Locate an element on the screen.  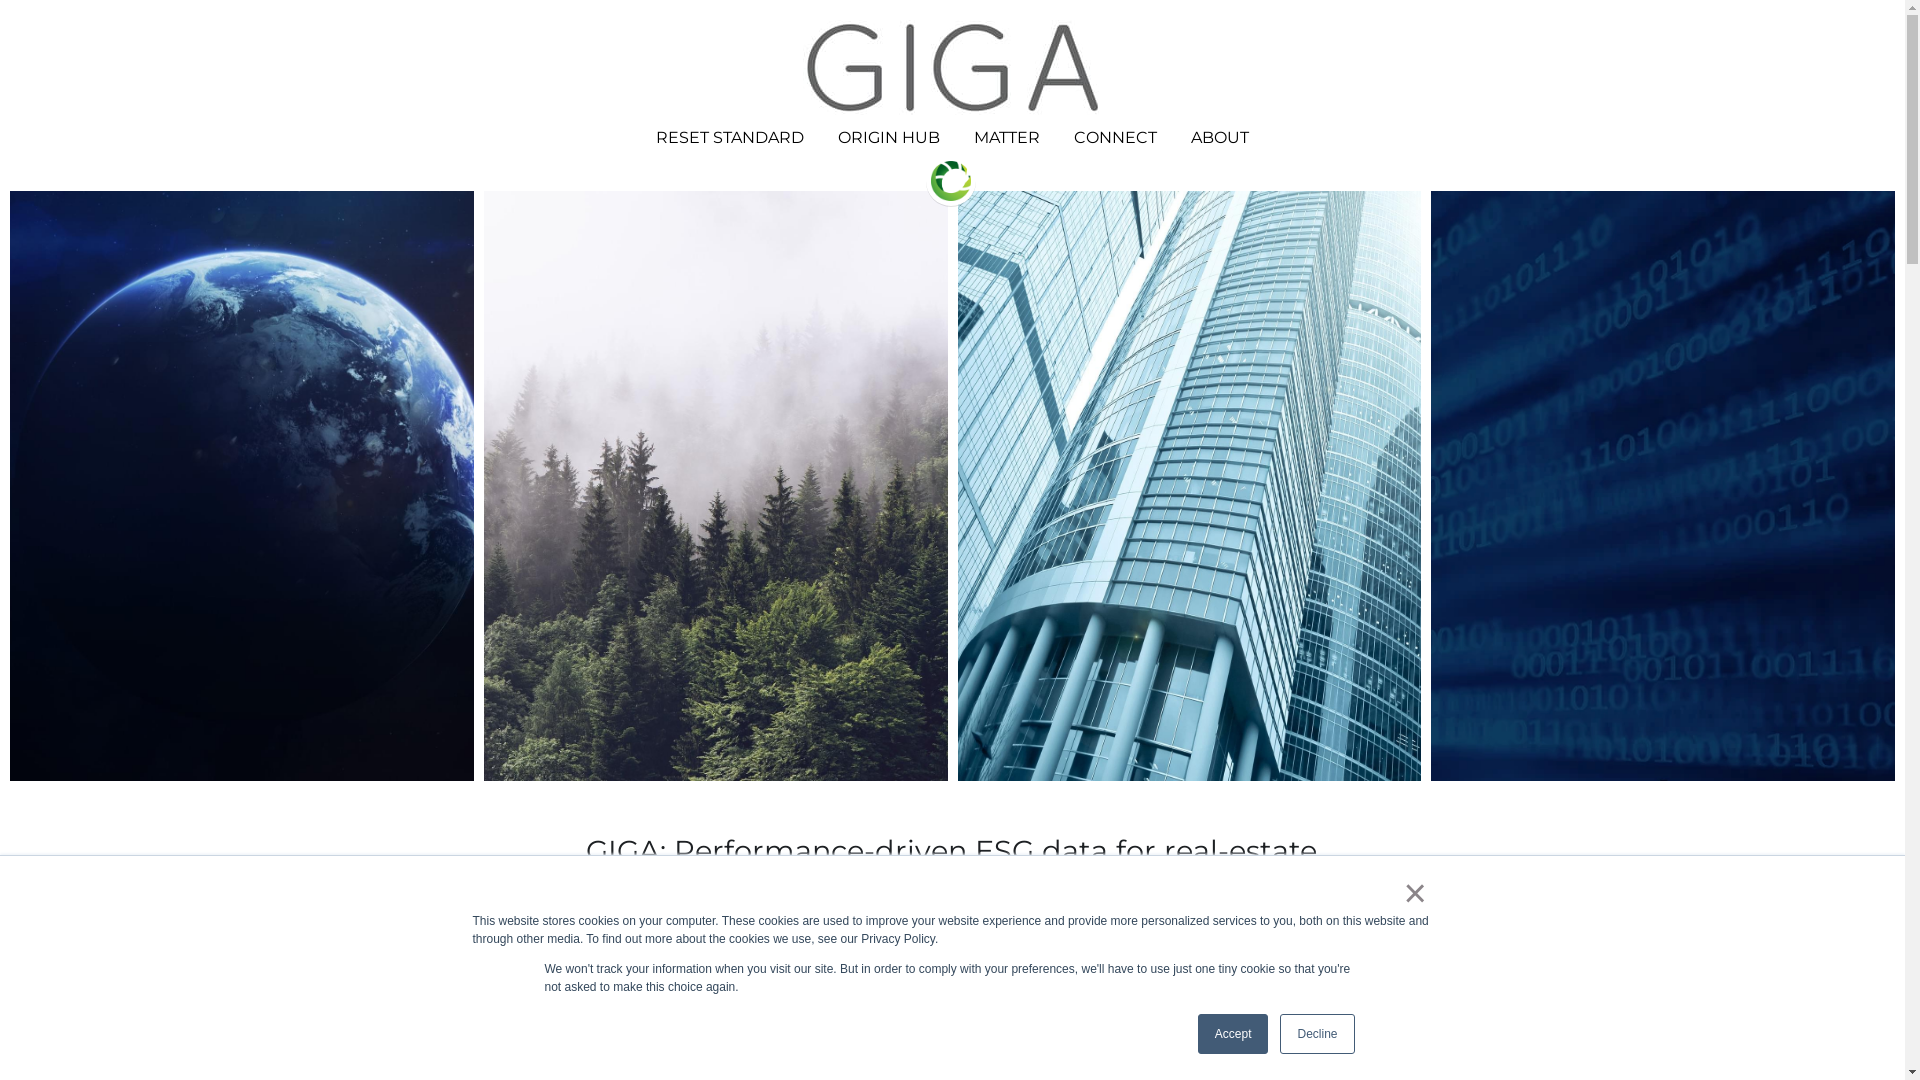
RESET STANDARD is located at coordinates (730, 138).